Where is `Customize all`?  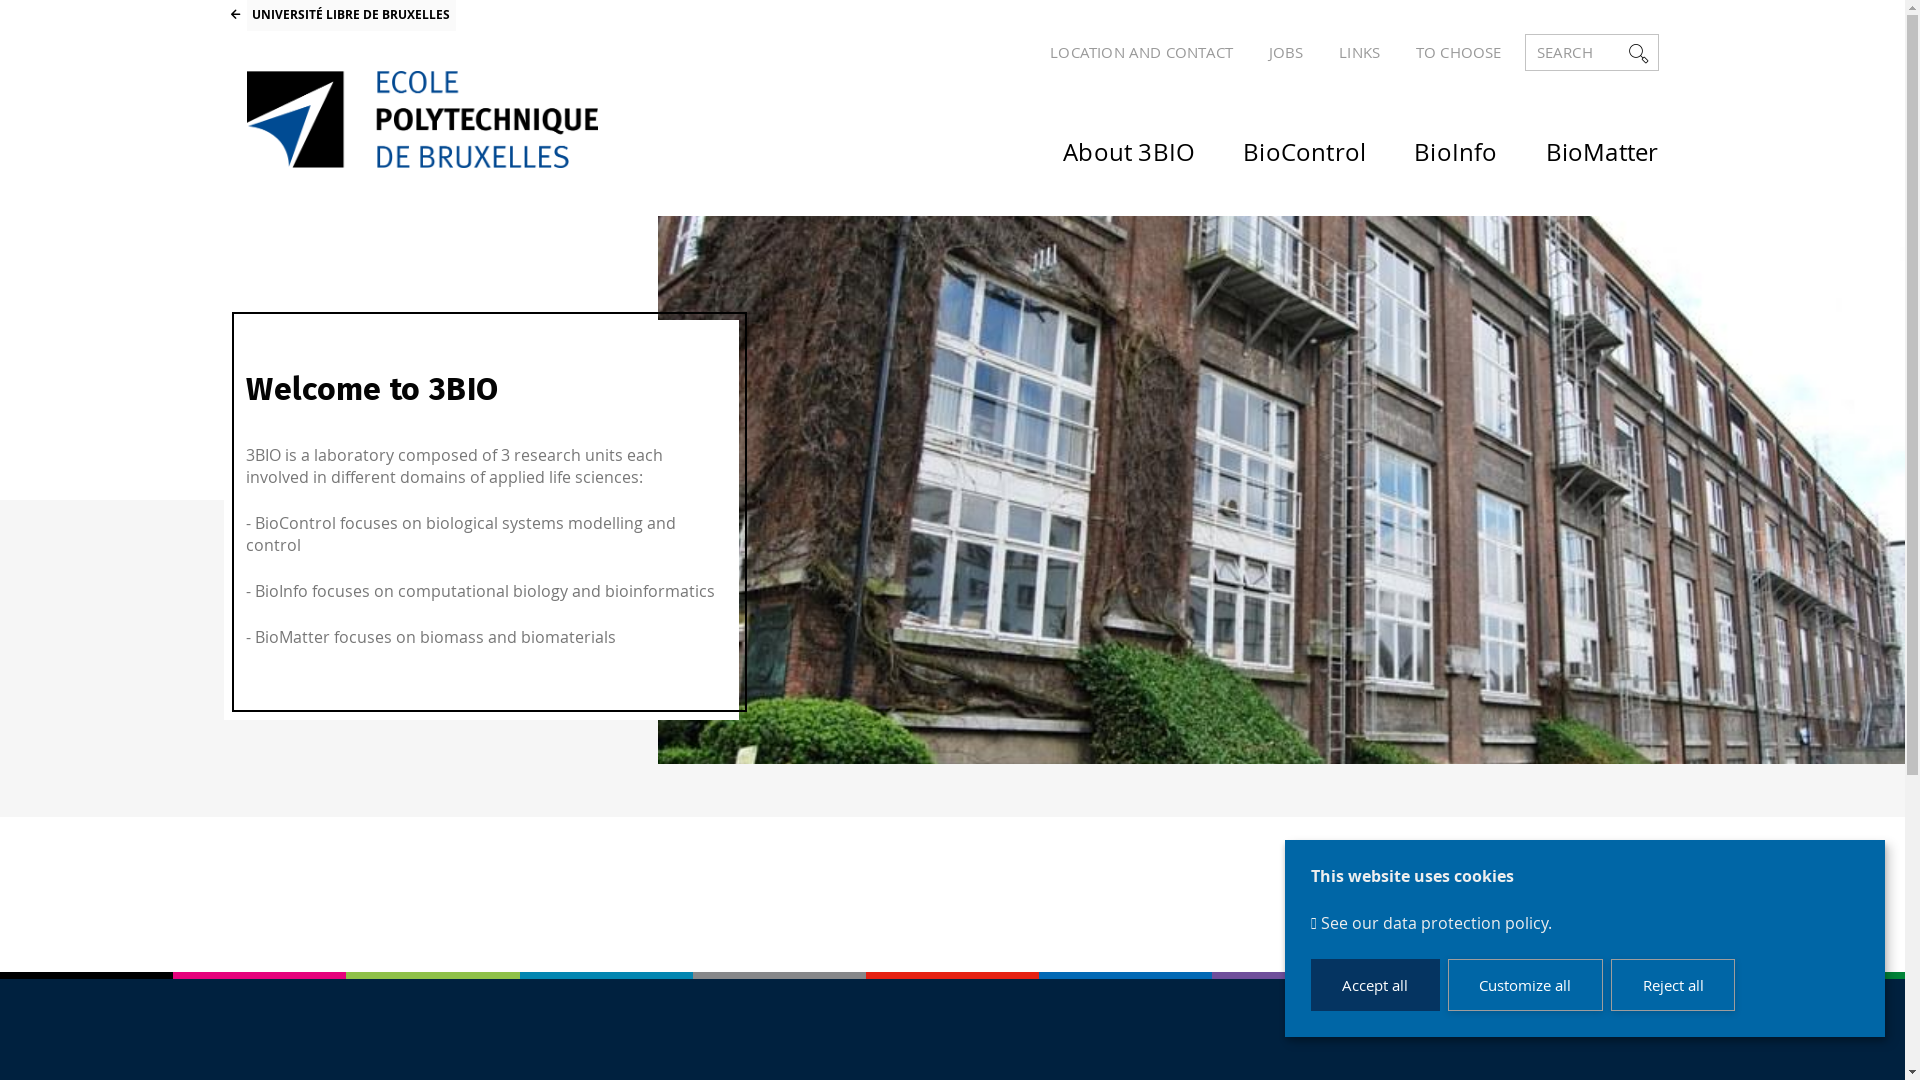 Customize all is located at coordinates (1526, 984).